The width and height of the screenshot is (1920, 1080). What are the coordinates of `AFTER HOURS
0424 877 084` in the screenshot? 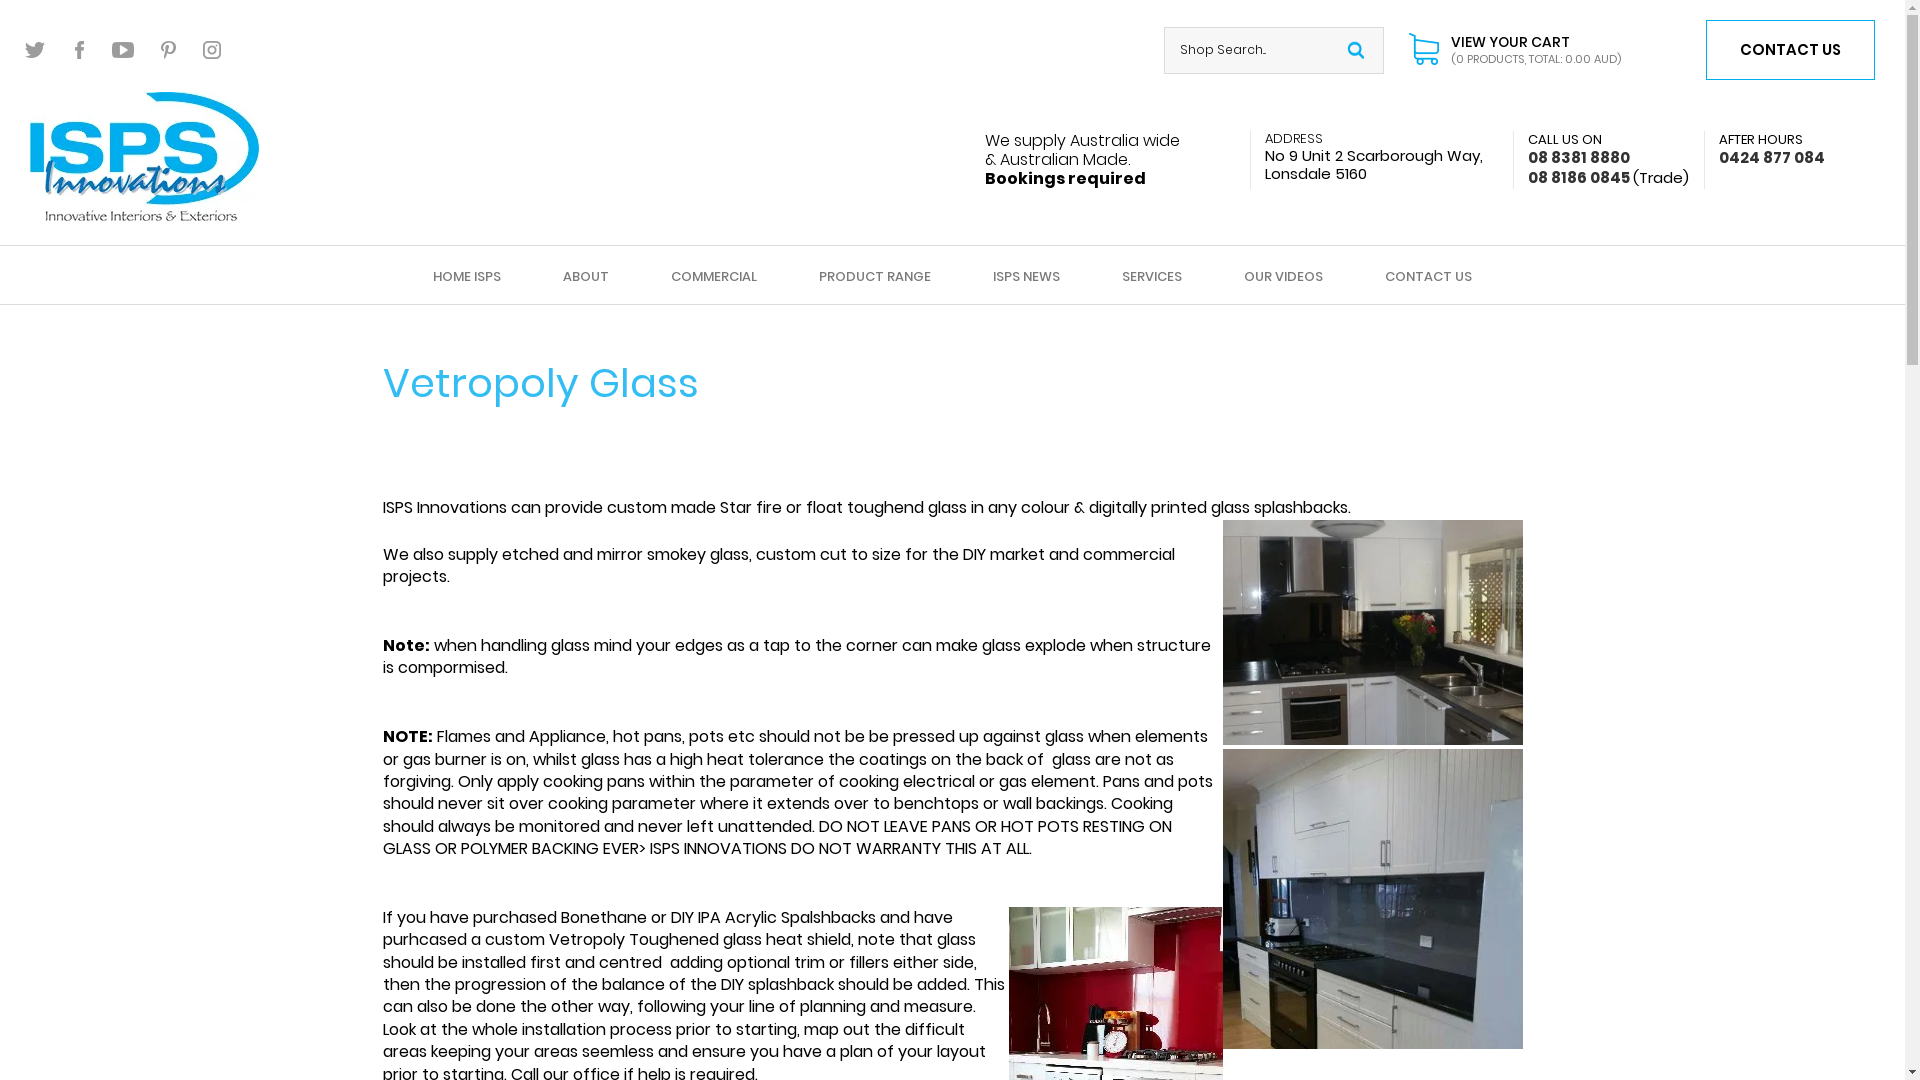 It's located at (1764, 149).